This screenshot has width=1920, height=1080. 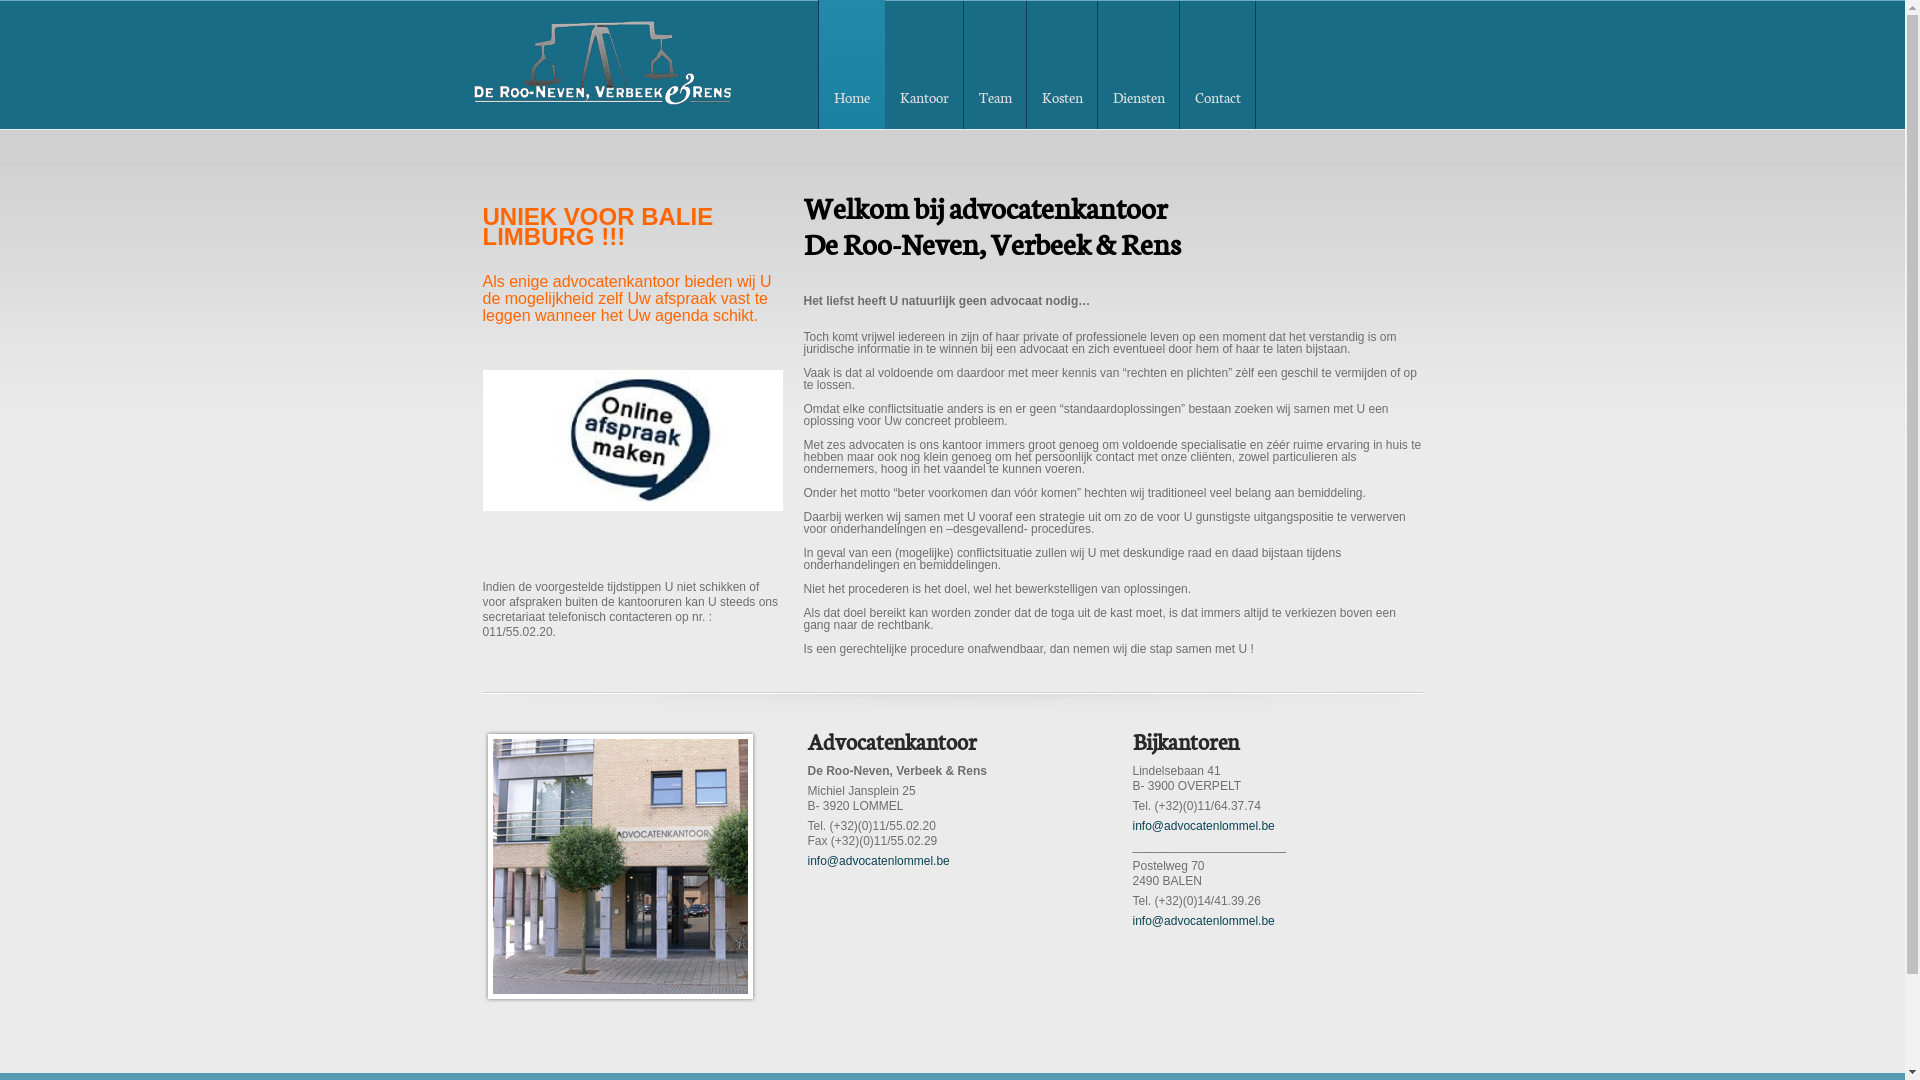 What do you see at coordinates (996, 64) in the screenshot?
I see `Team` at bounding box center [996, 64].